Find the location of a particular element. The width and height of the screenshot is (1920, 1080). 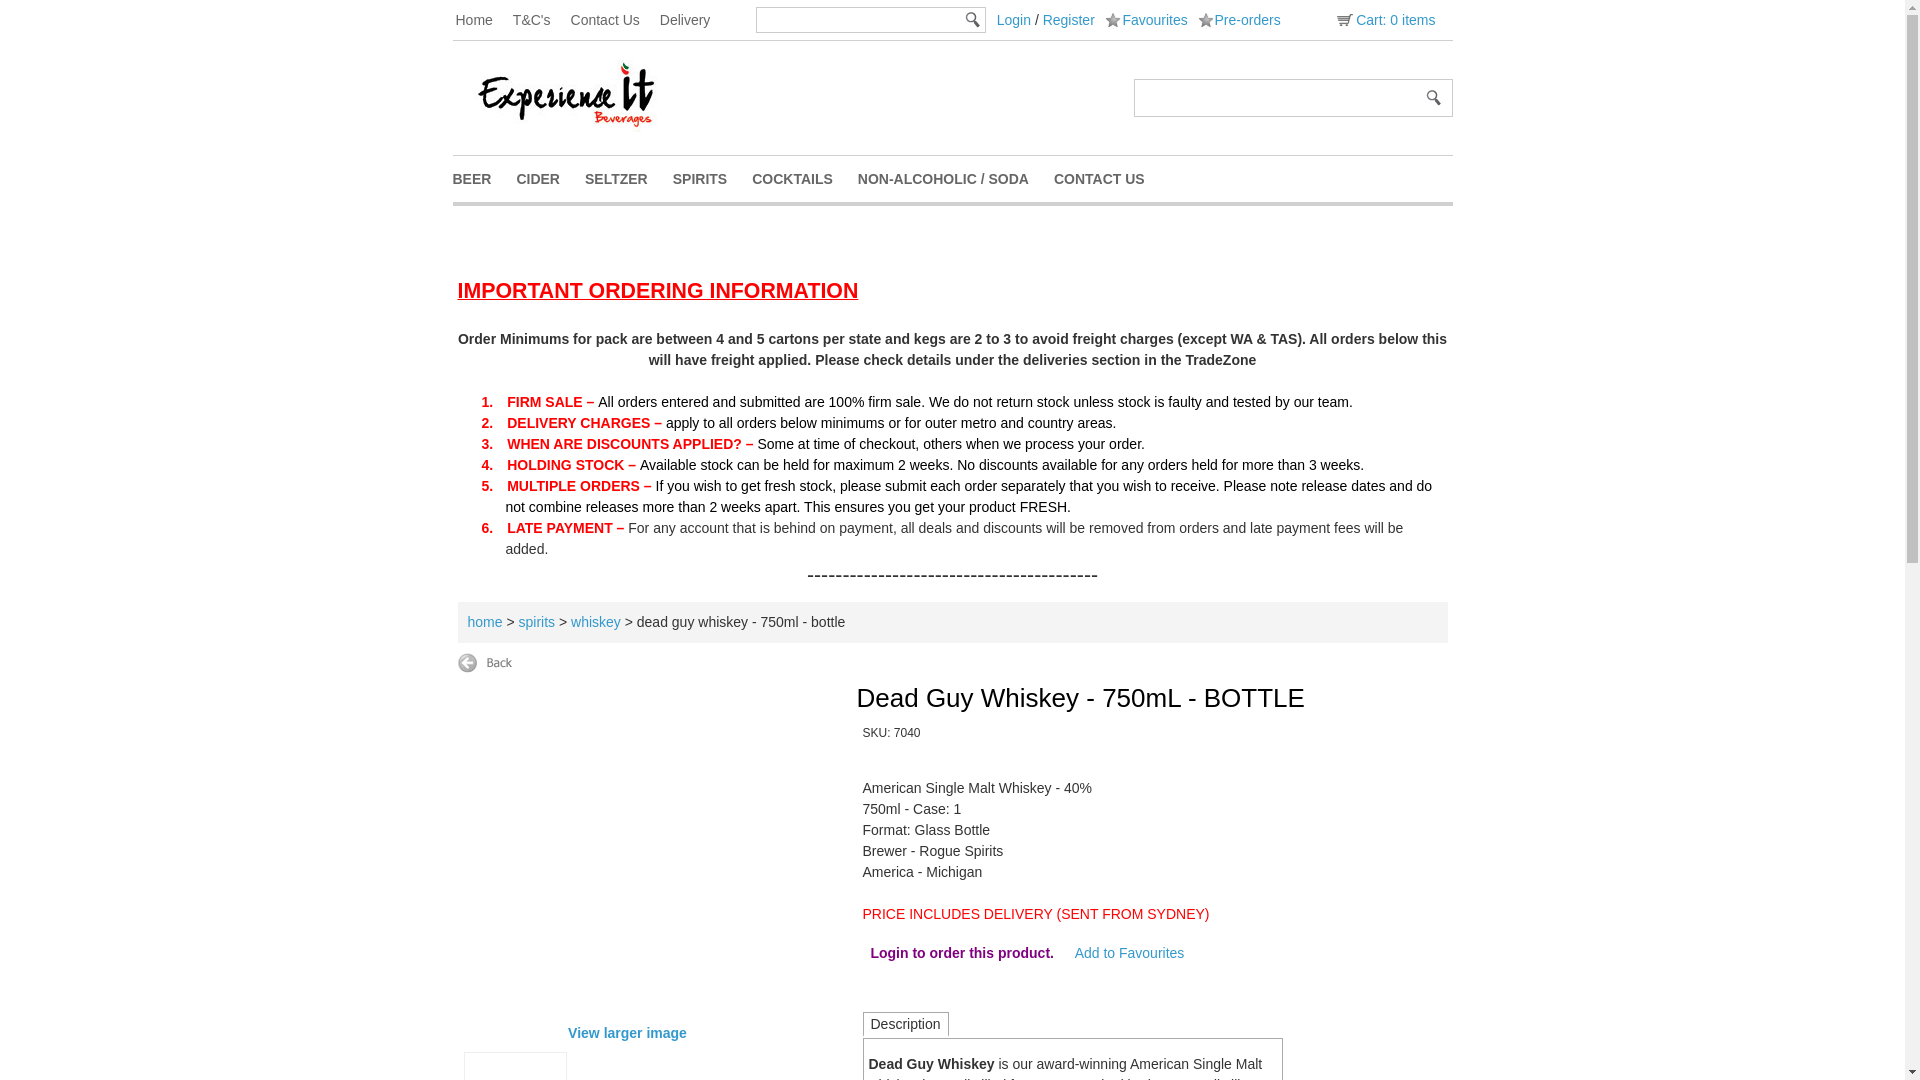

T&C's is located at coordinates (542, 20).